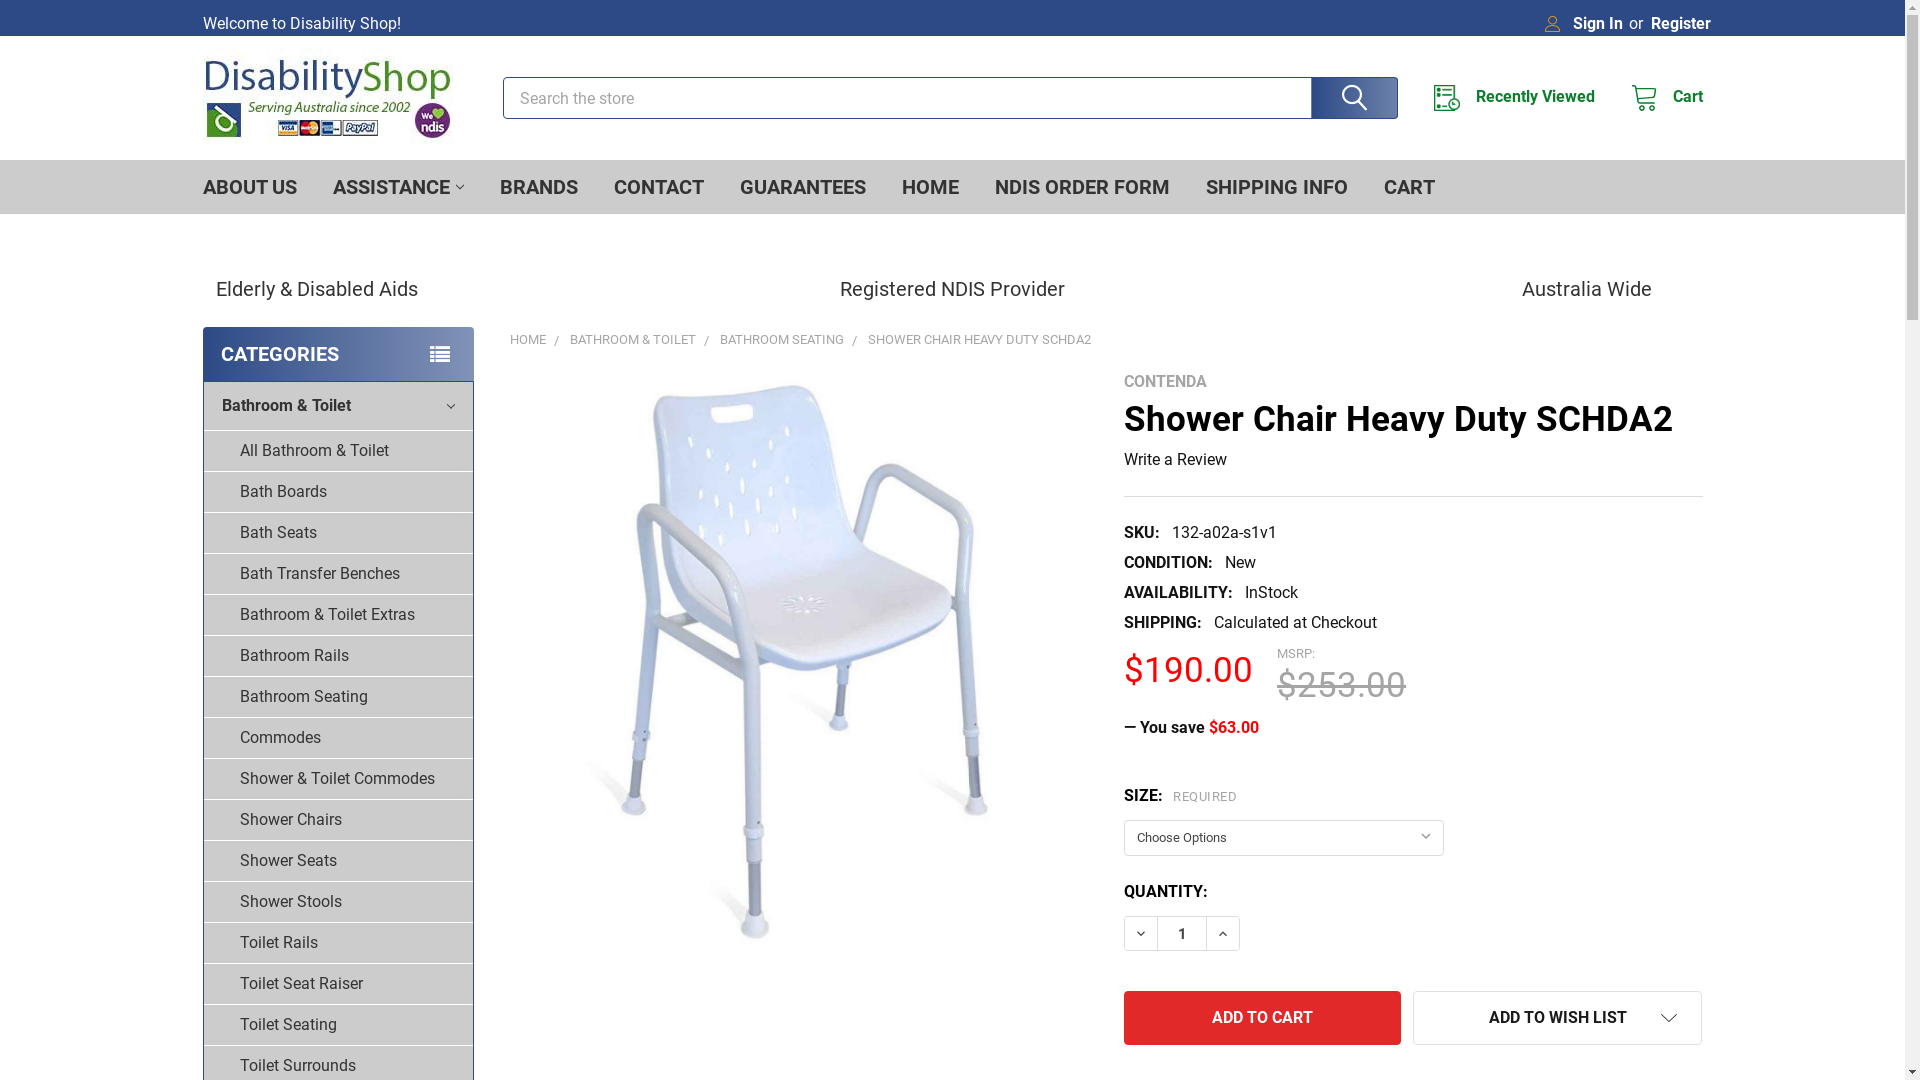 Image resolution: width=1920 pixels, height=1080 pixels. Describe the element at coordinates (338, 492) in the screenshot. I see `Bath Boards` at that location.